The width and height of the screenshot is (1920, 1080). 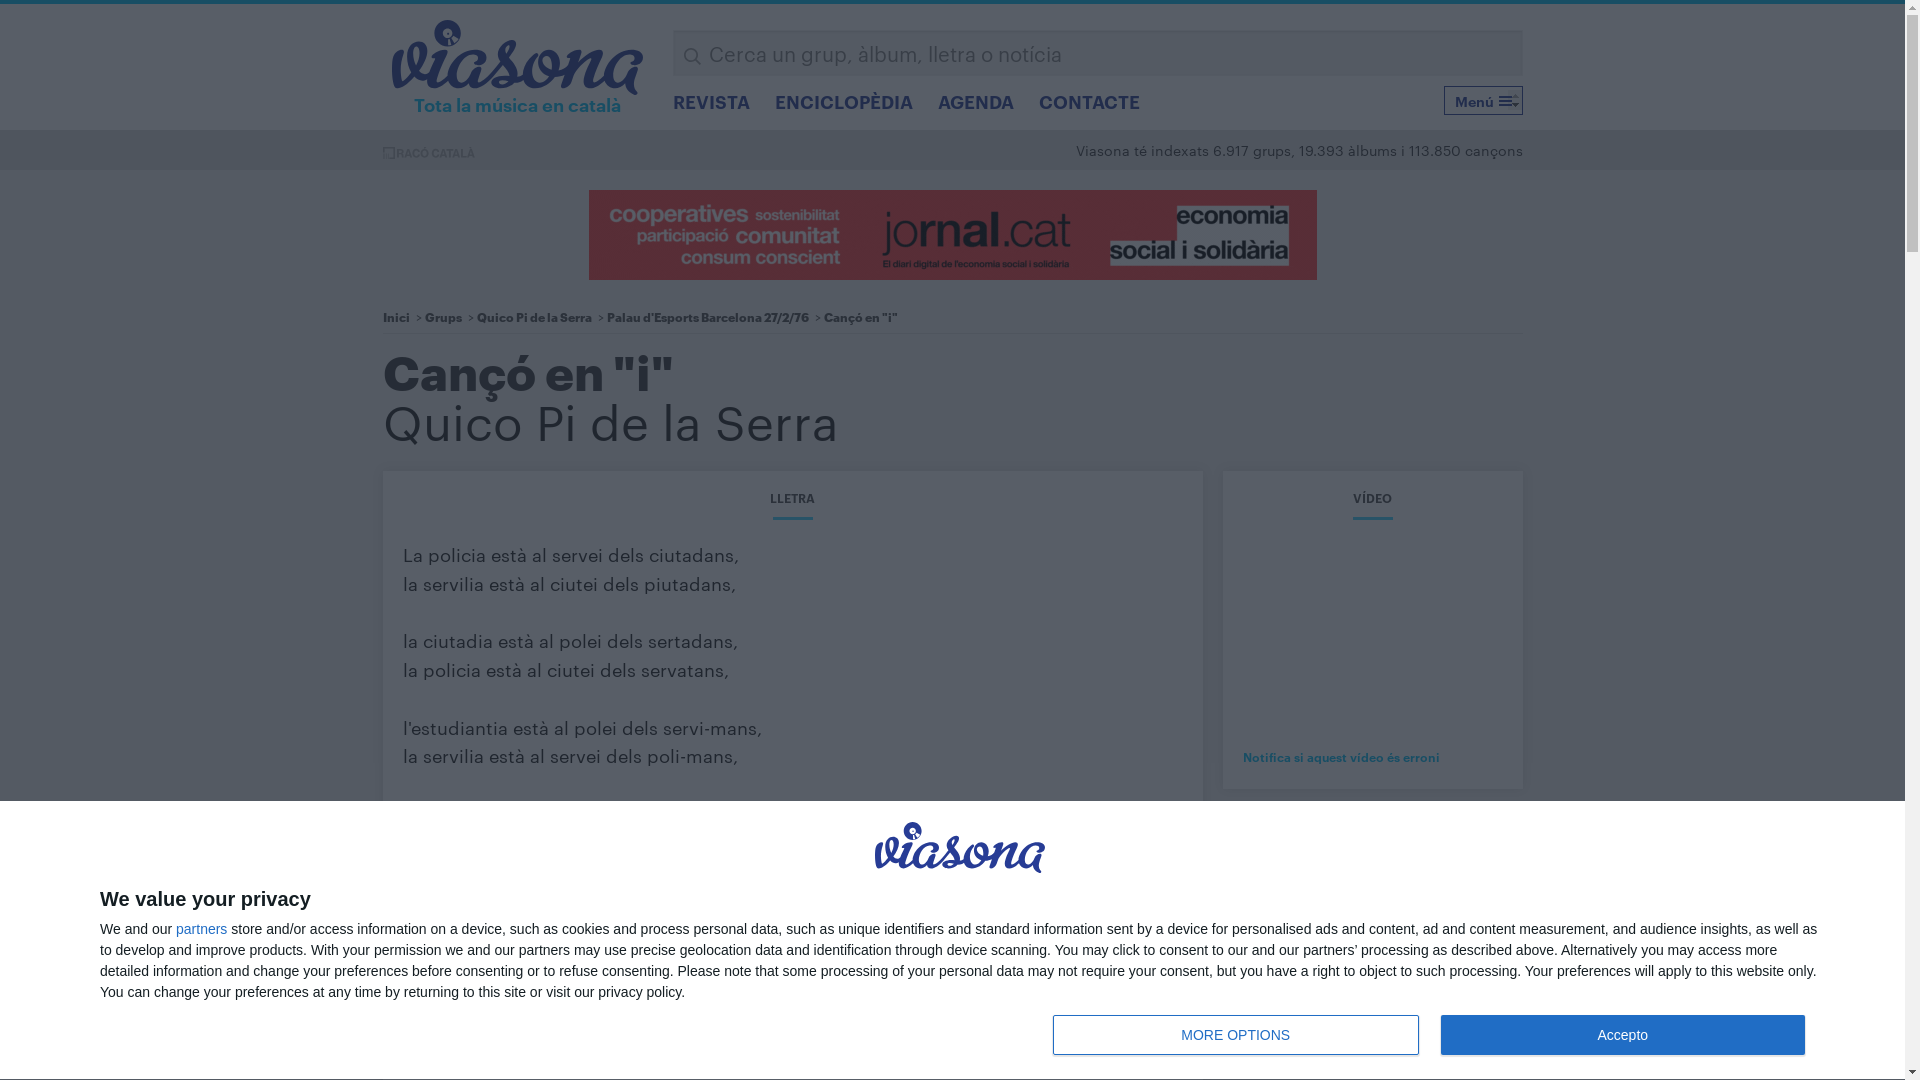 What do you see at coordinates (954, 404) in the screenshot?
I see `Facebook` at bounding box center [954, 404].